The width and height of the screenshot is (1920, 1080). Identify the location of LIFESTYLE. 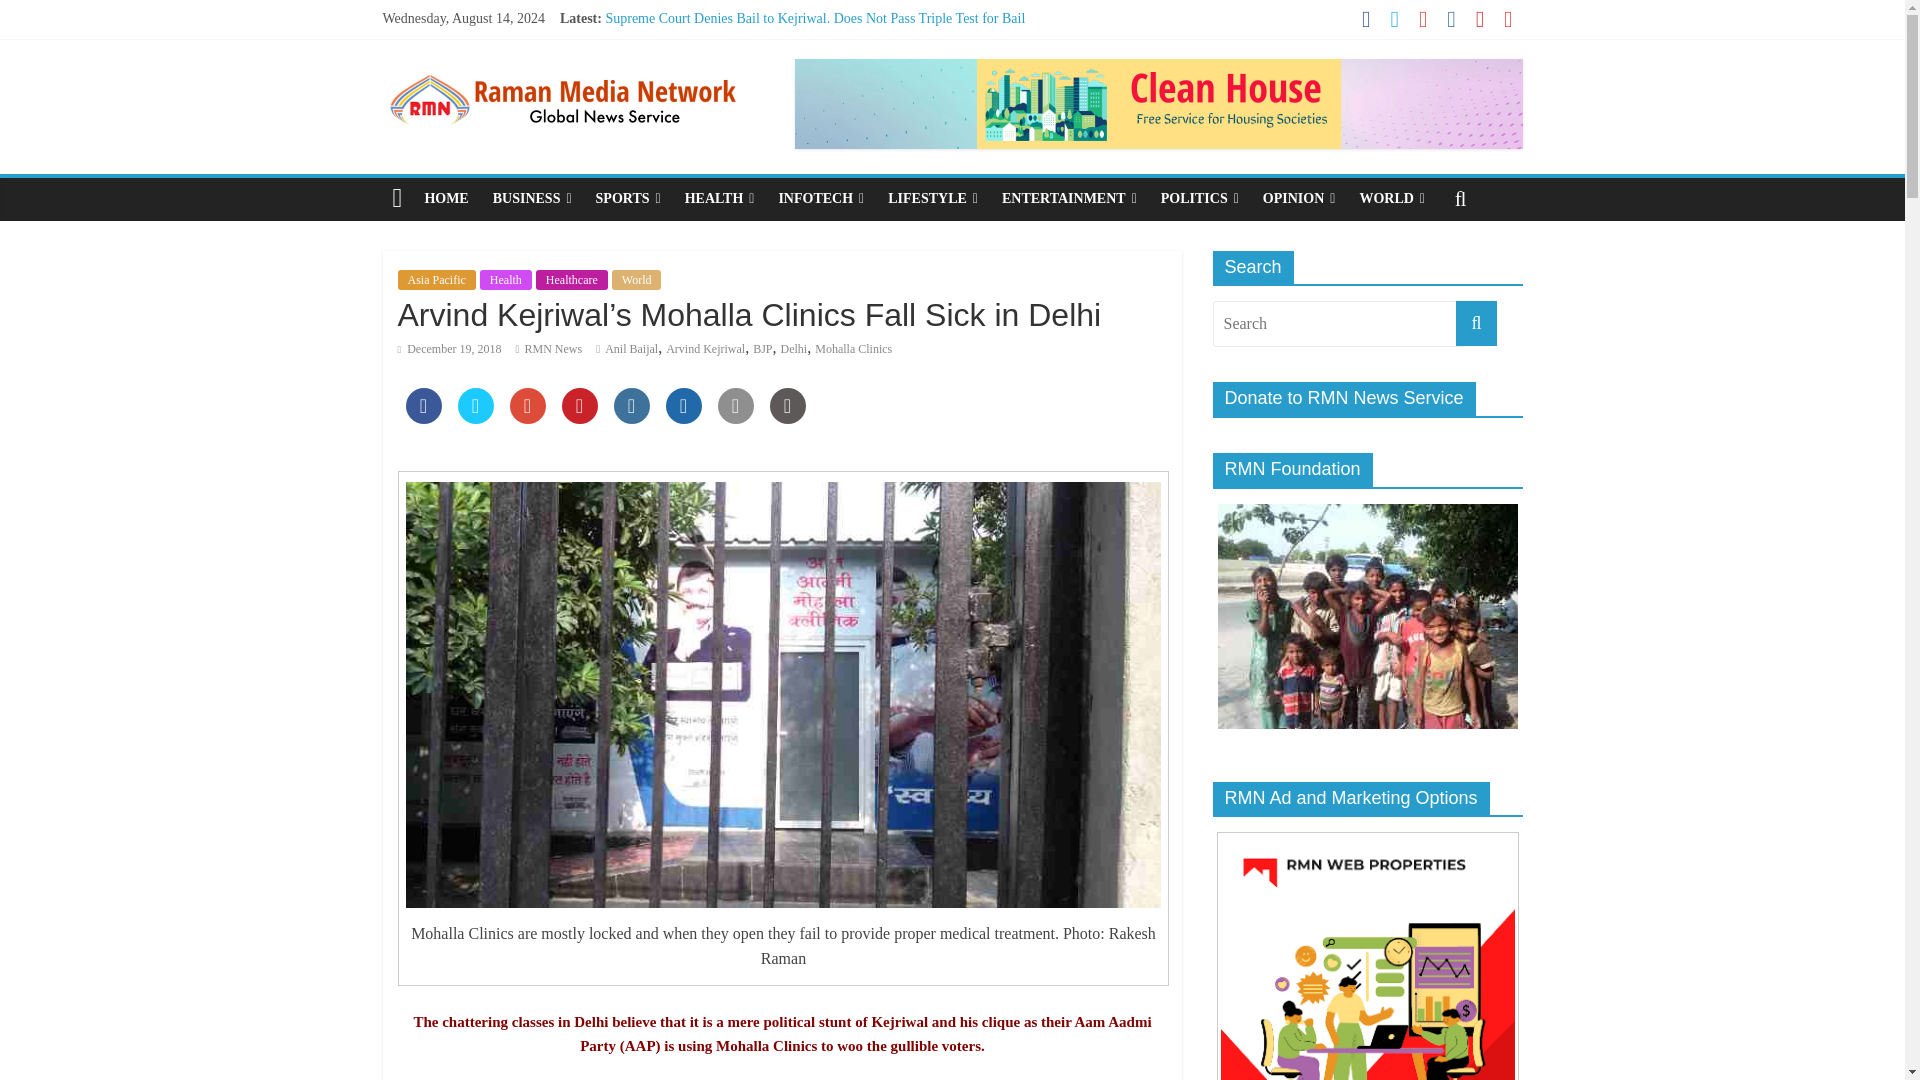
(932, 199).